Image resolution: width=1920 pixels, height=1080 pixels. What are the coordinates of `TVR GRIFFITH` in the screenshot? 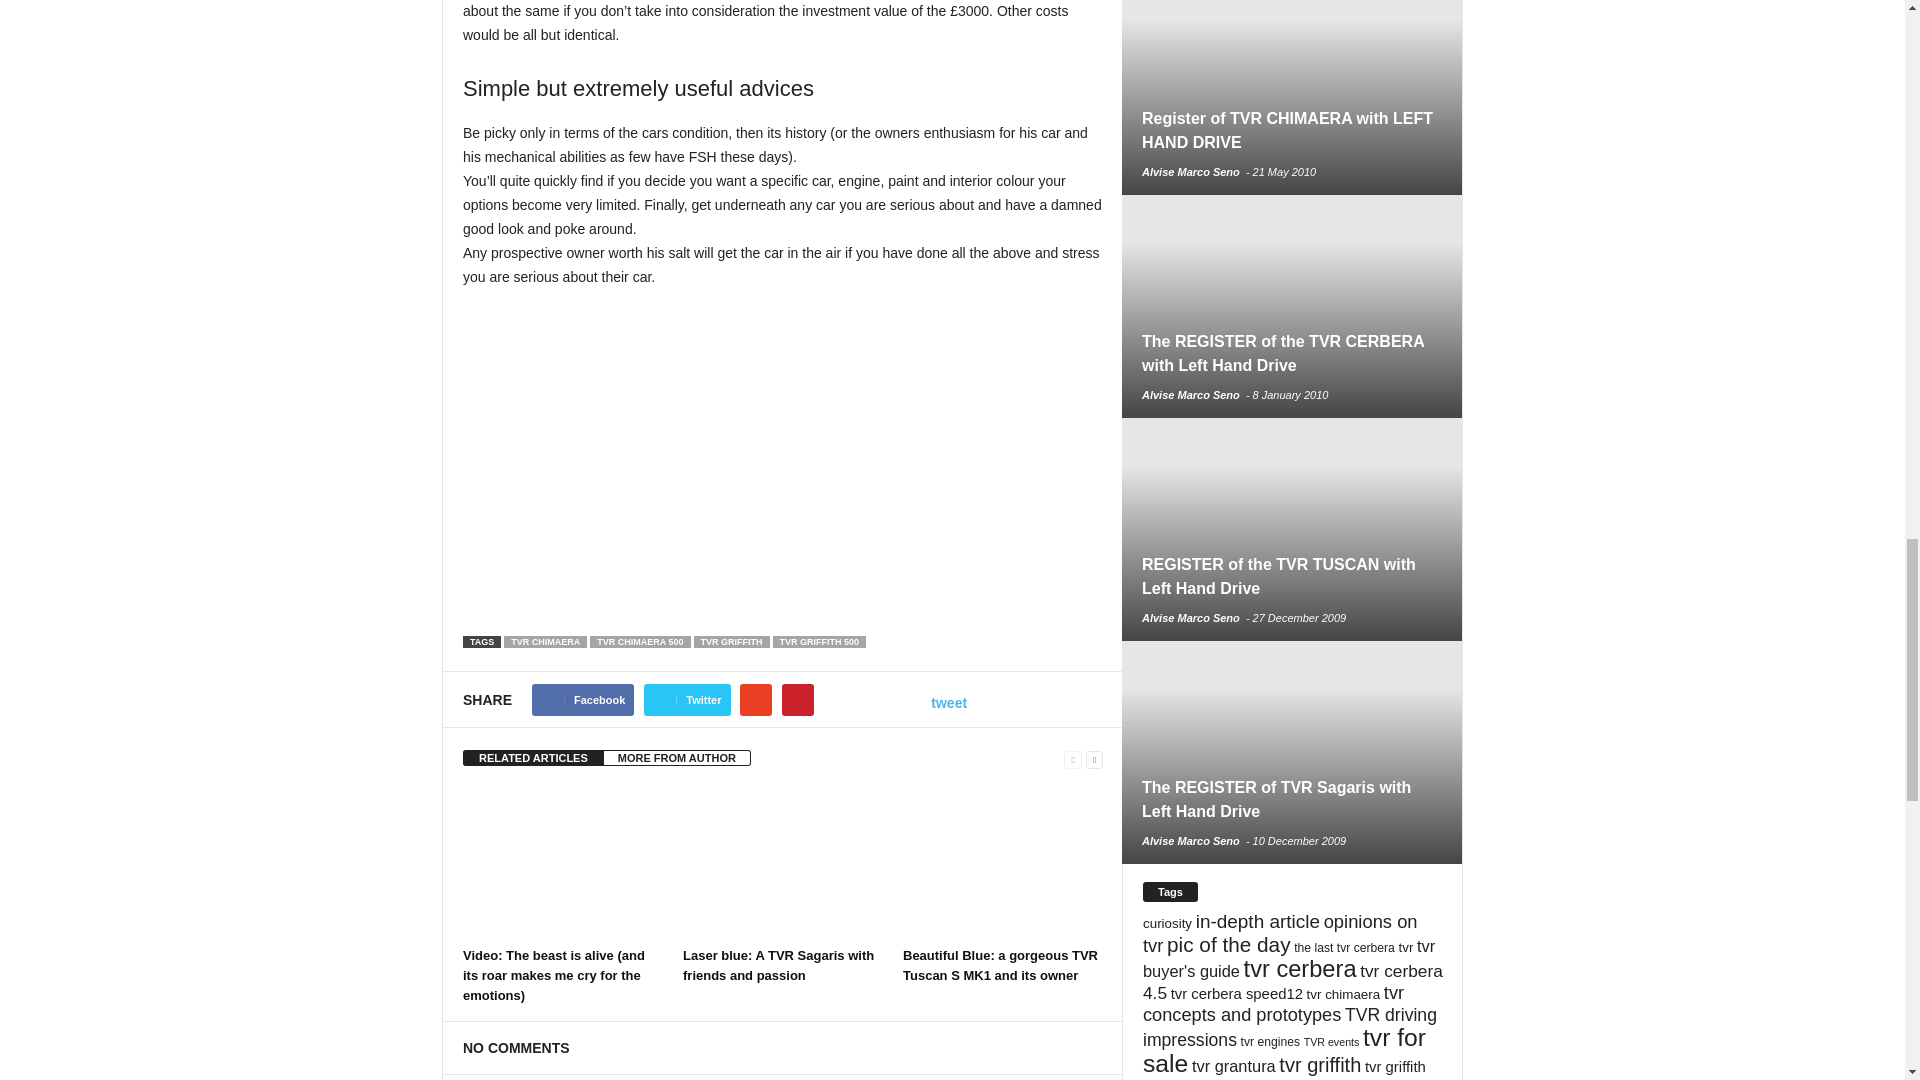 It's located at (731, 642).